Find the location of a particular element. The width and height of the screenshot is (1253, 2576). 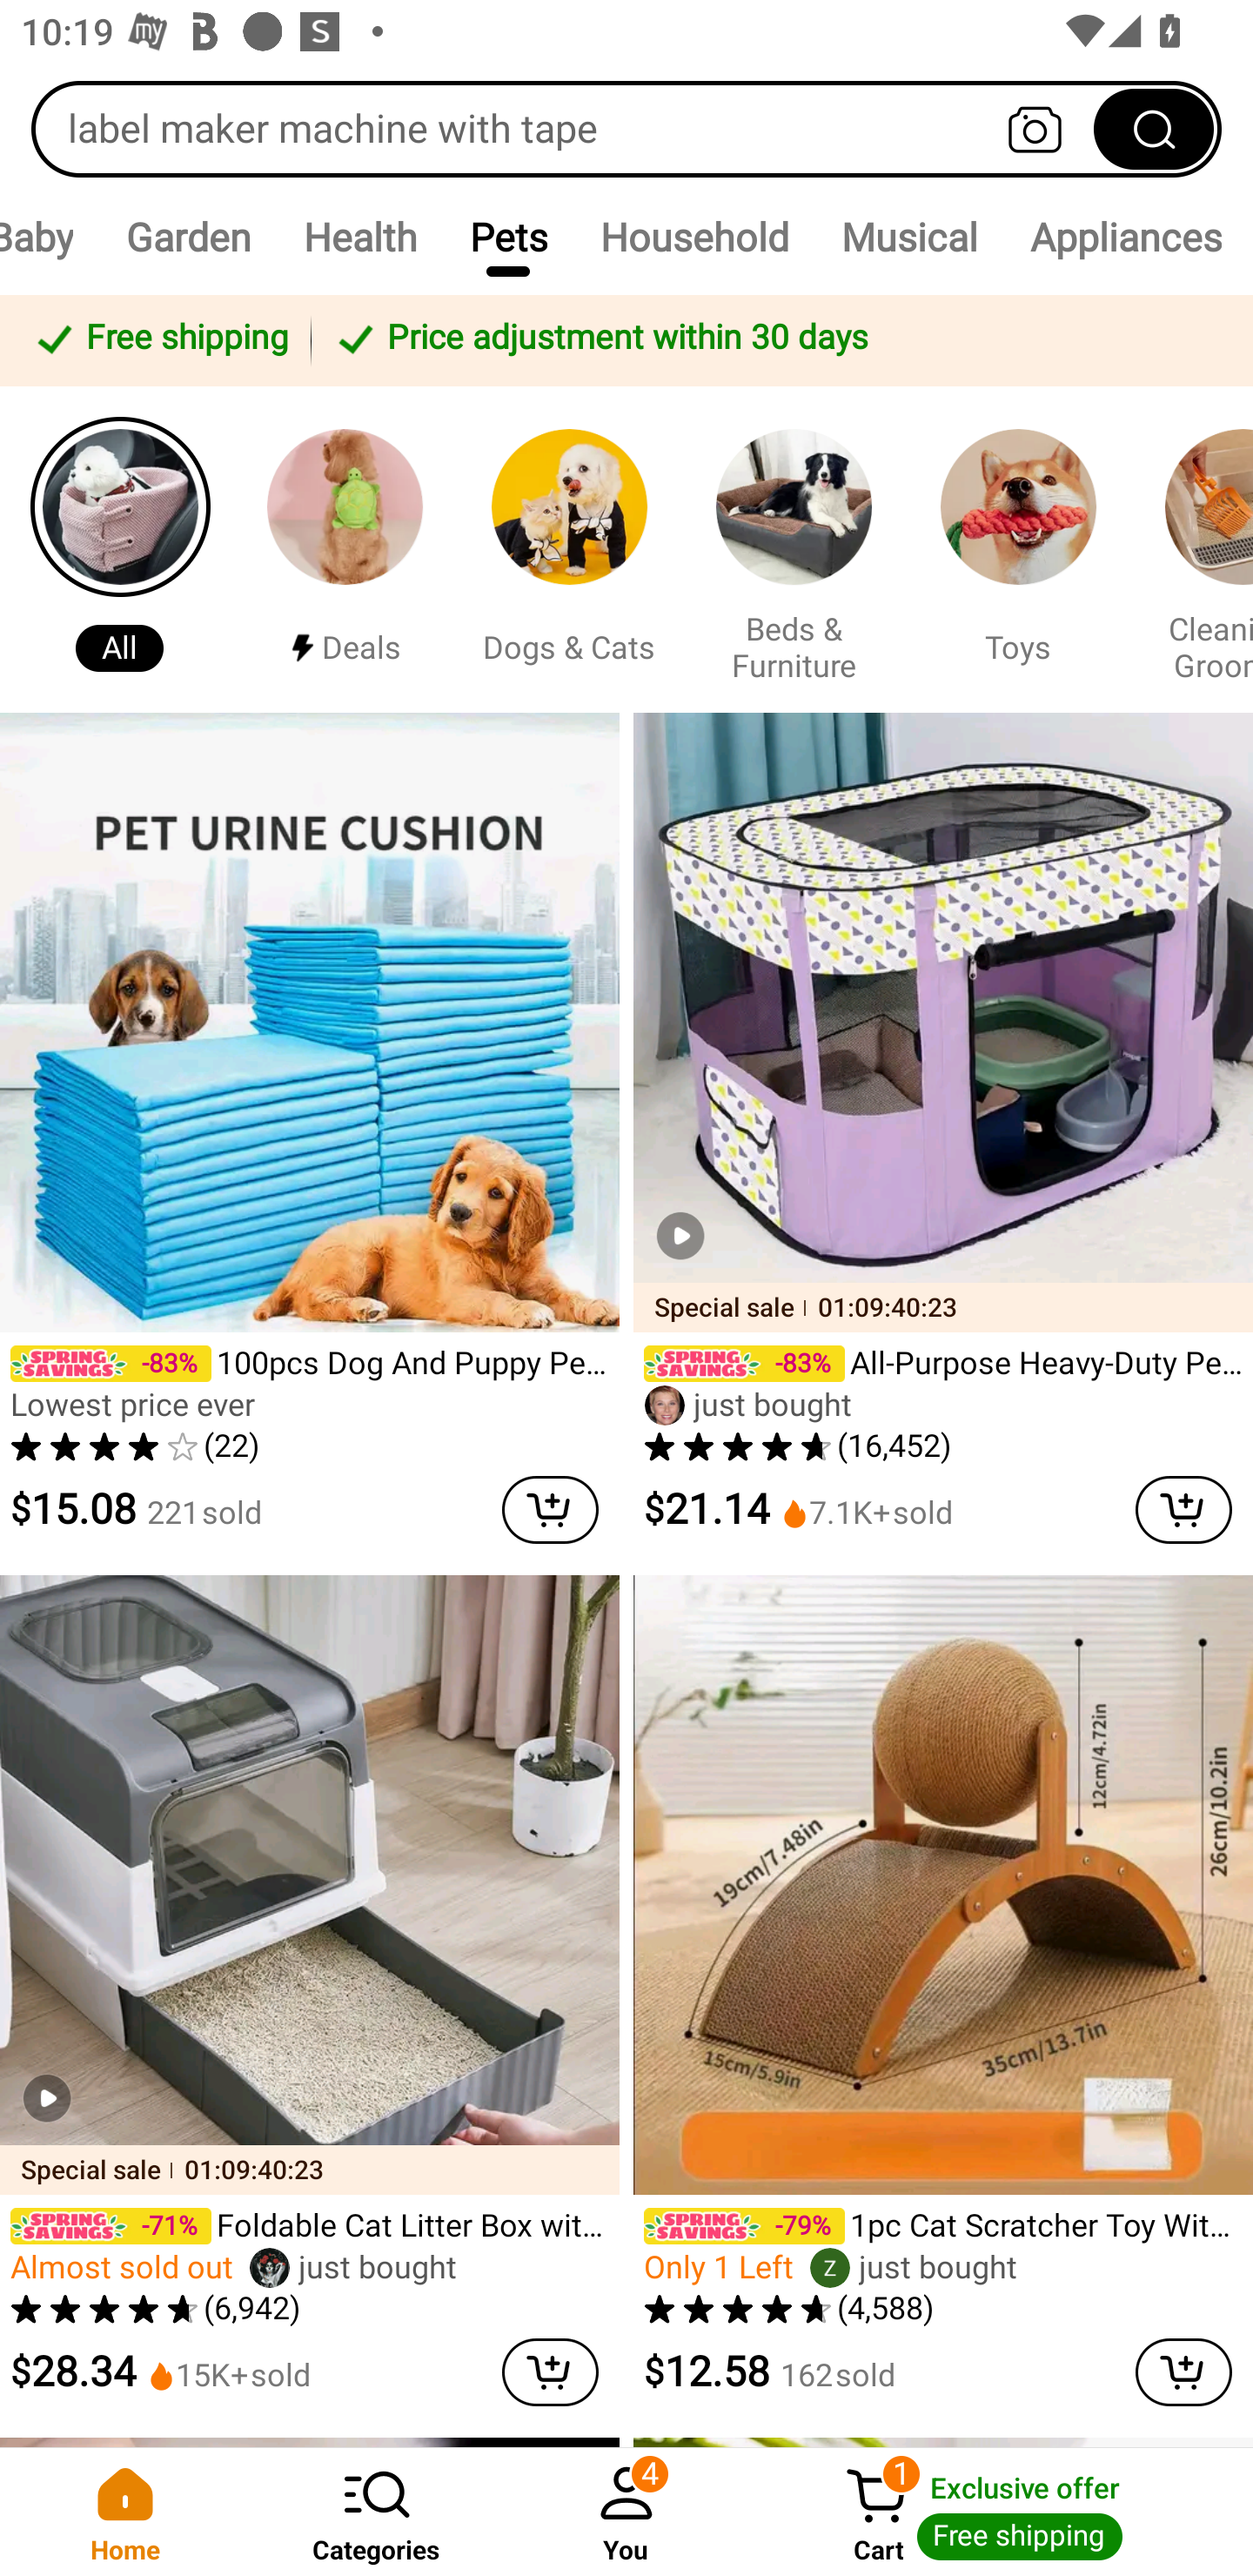

Household is located at coordinates (694, 237).